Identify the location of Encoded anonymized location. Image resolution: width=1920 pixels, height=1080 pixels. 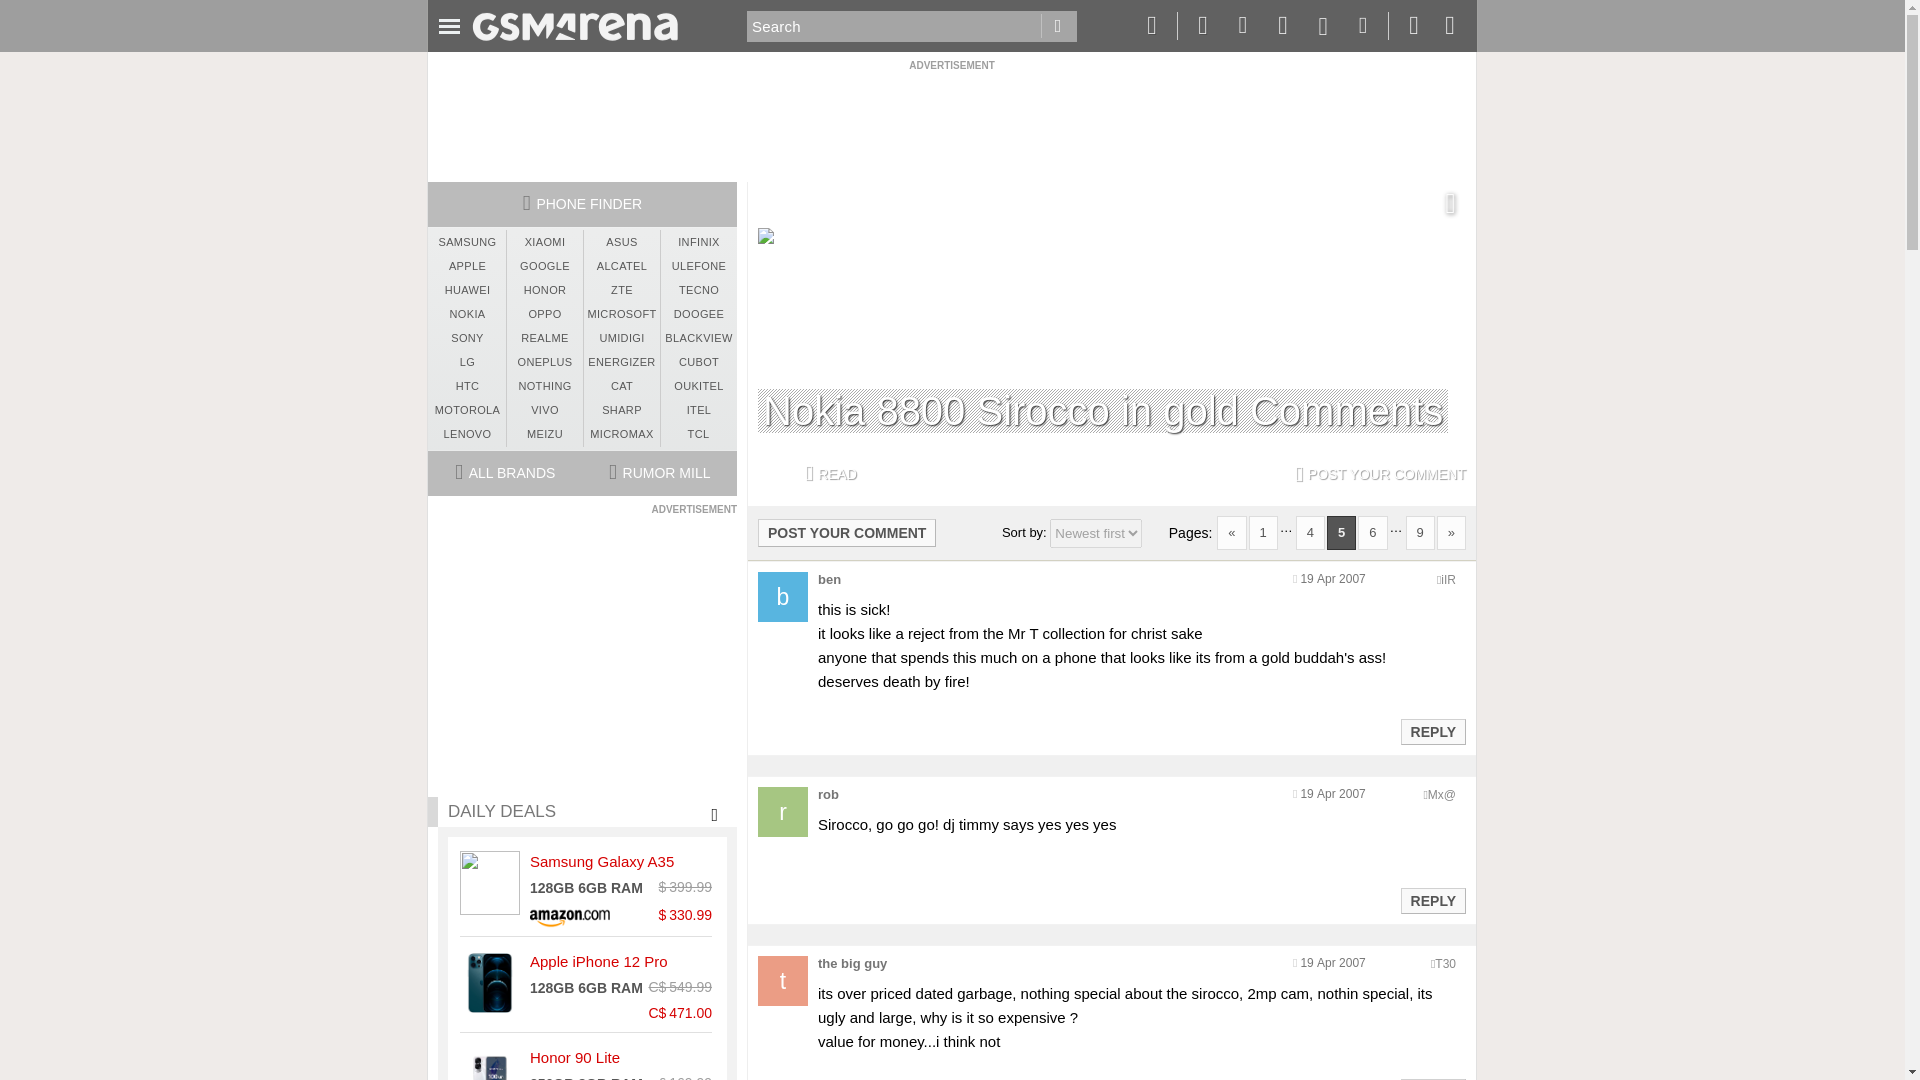
(1444, 963).